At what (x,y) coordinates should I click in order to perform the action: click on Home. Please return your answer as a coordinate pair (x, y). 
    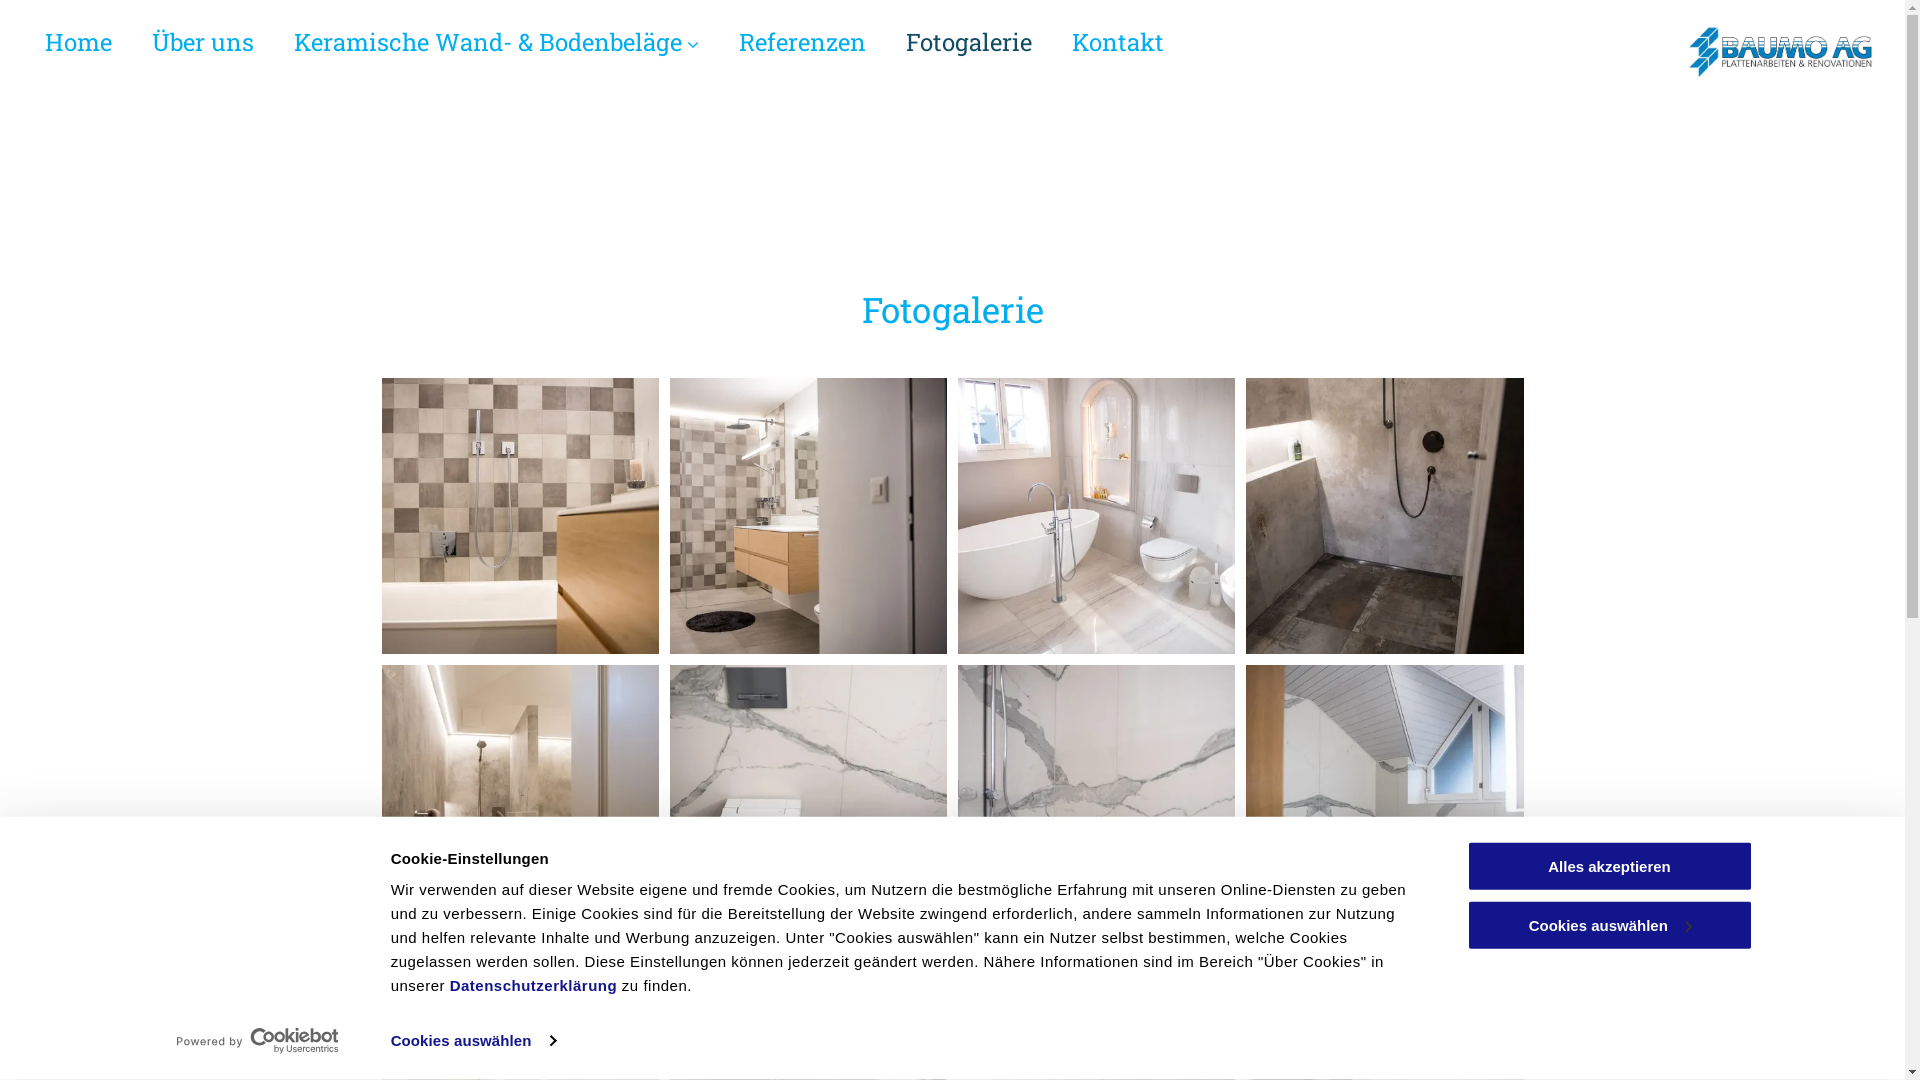
    Looking at the image, I should click on (78, 52).